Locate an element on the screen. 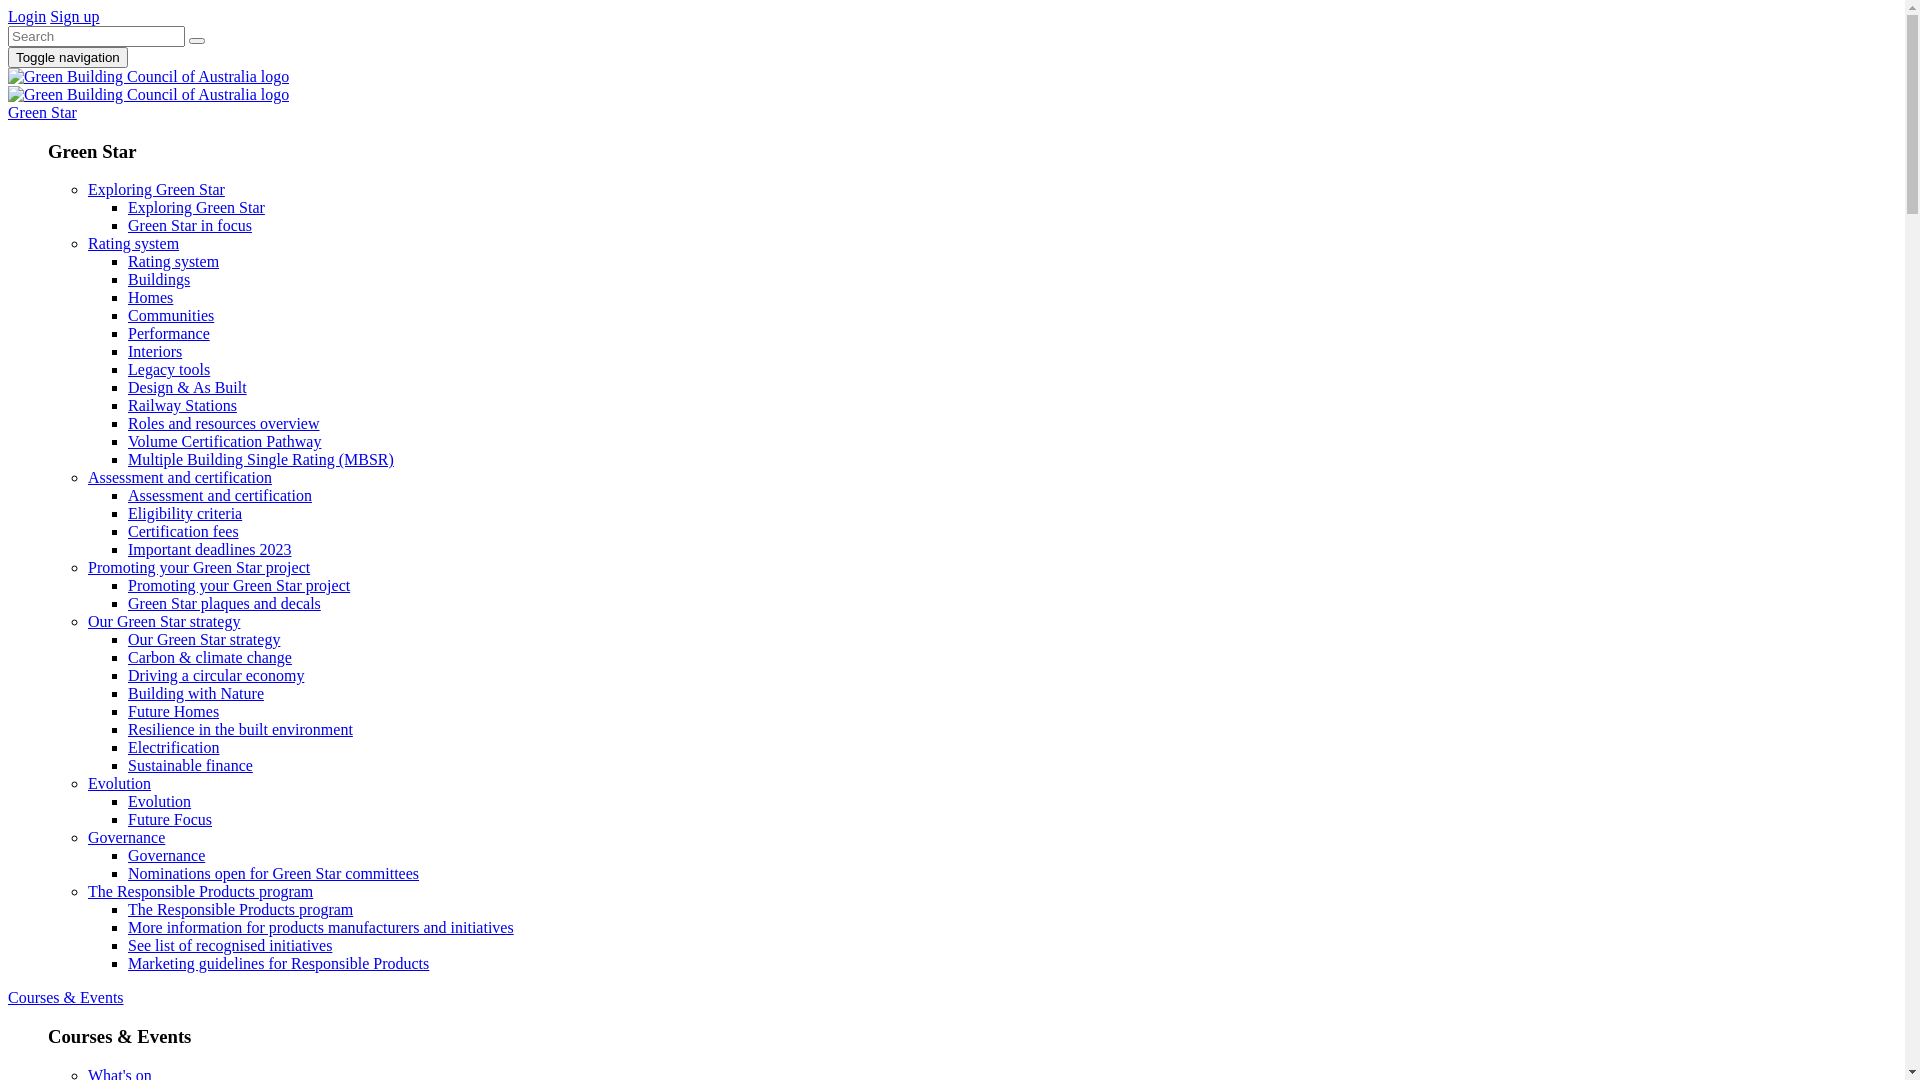 Image resolution: width=1920 pixels, height=1080 pixels. Resilience in the built environment is located at coordinates (240, 730).